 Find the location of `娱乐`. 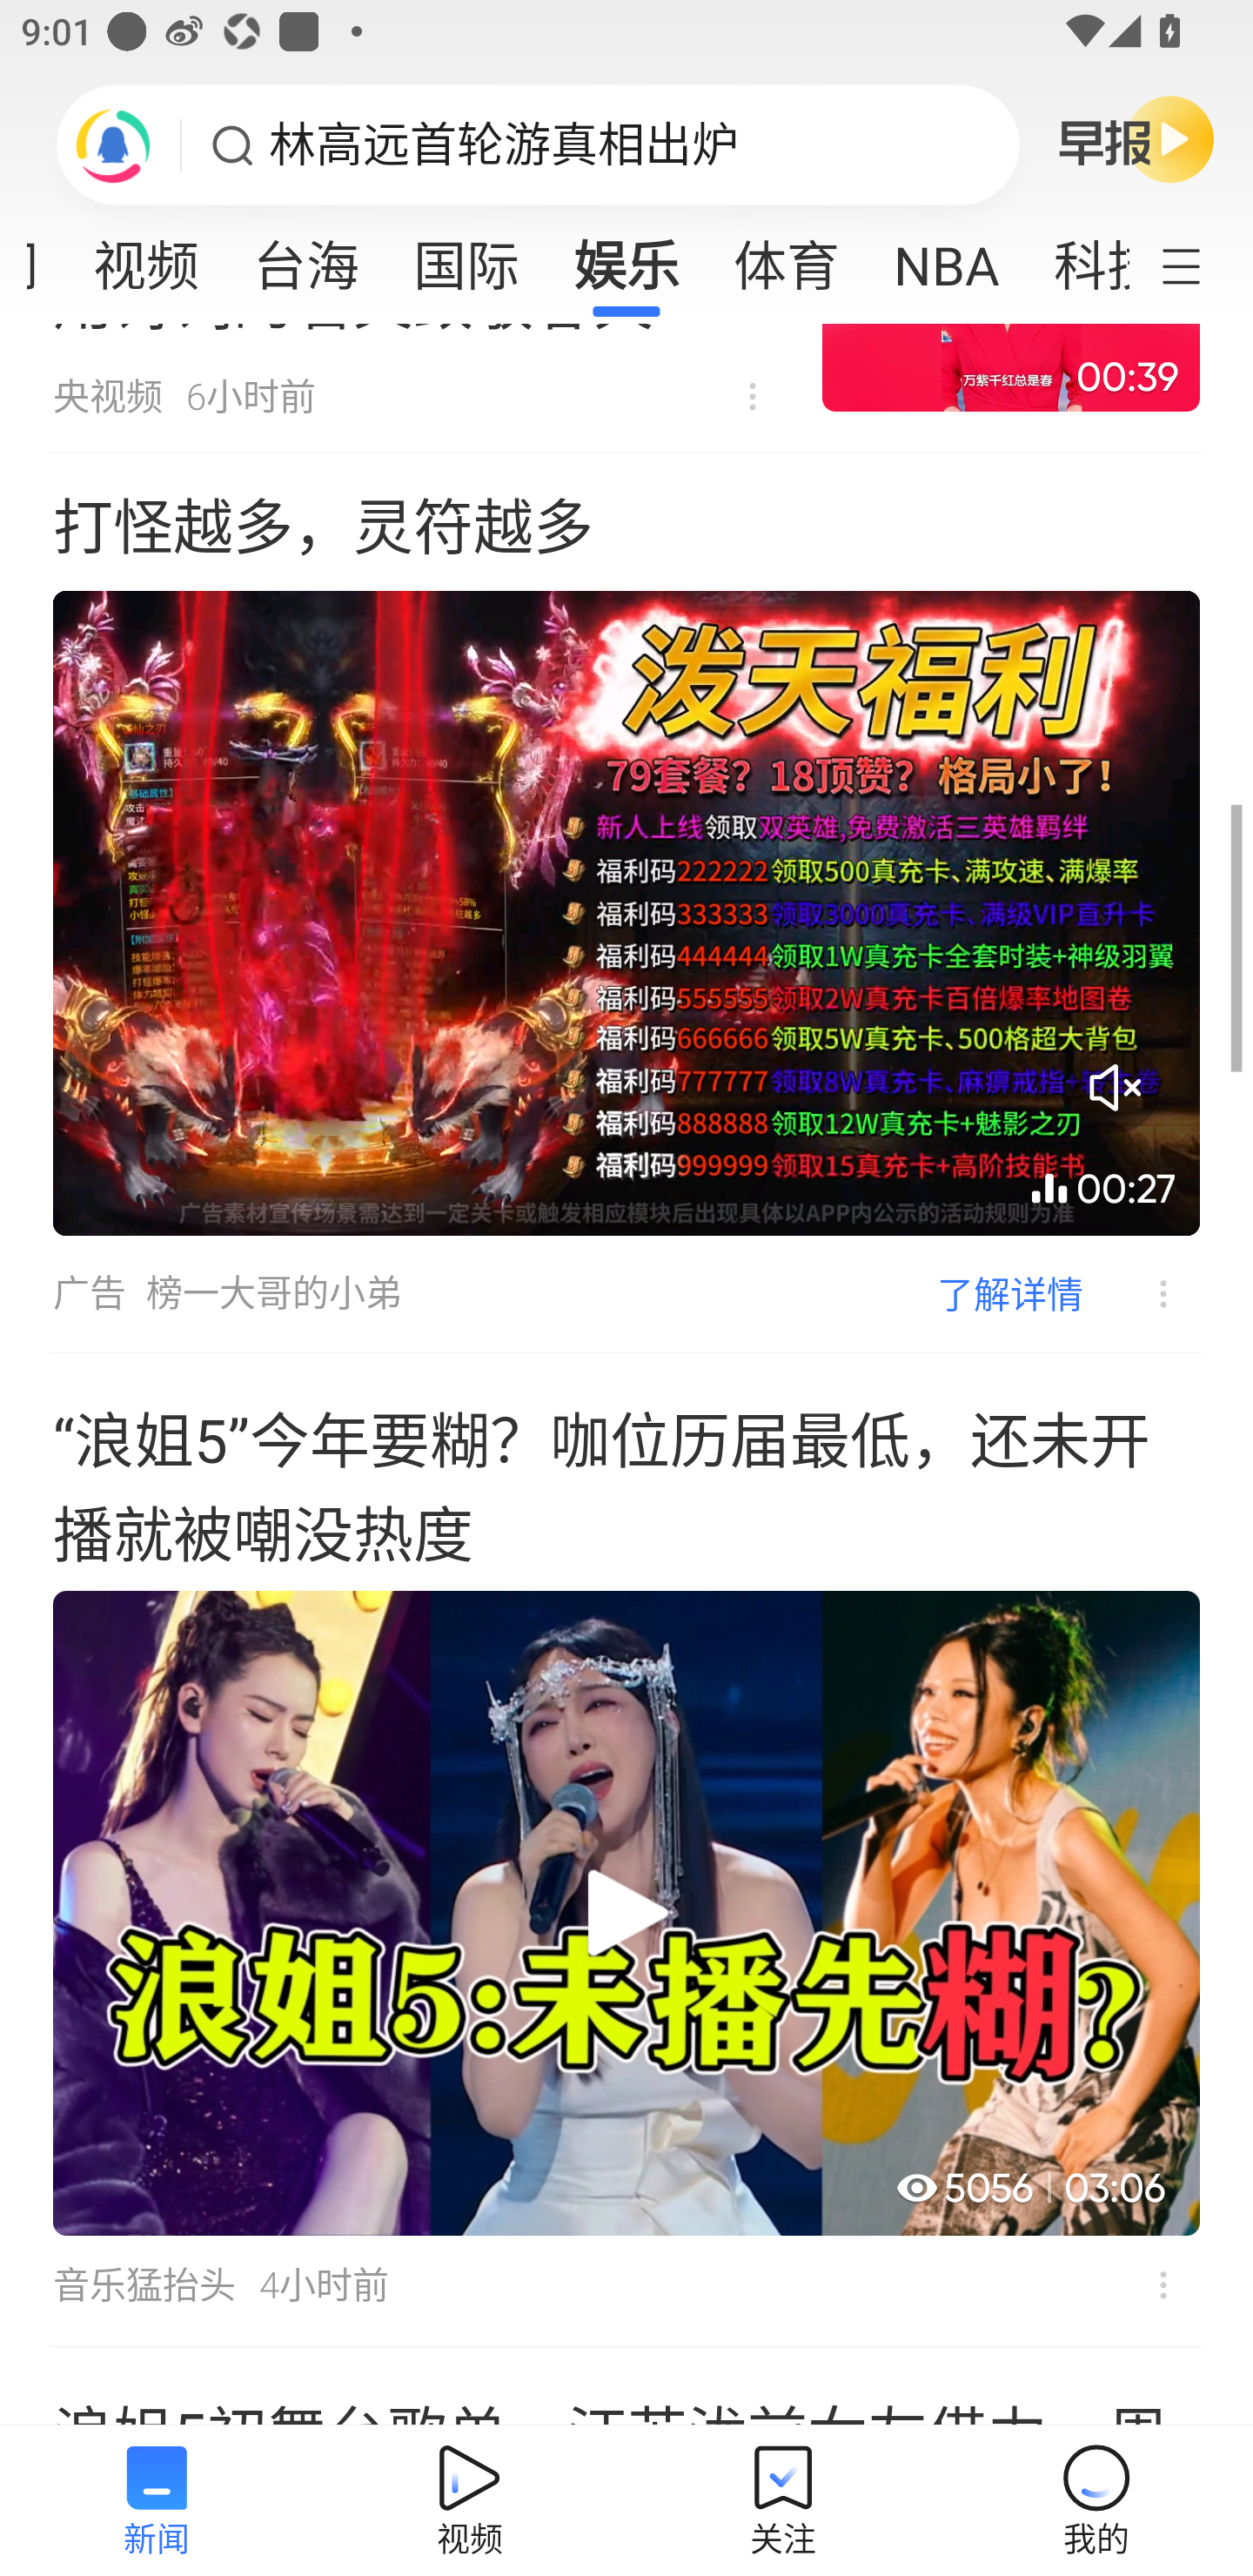

娱乐 is located at coordinates (626, 256).